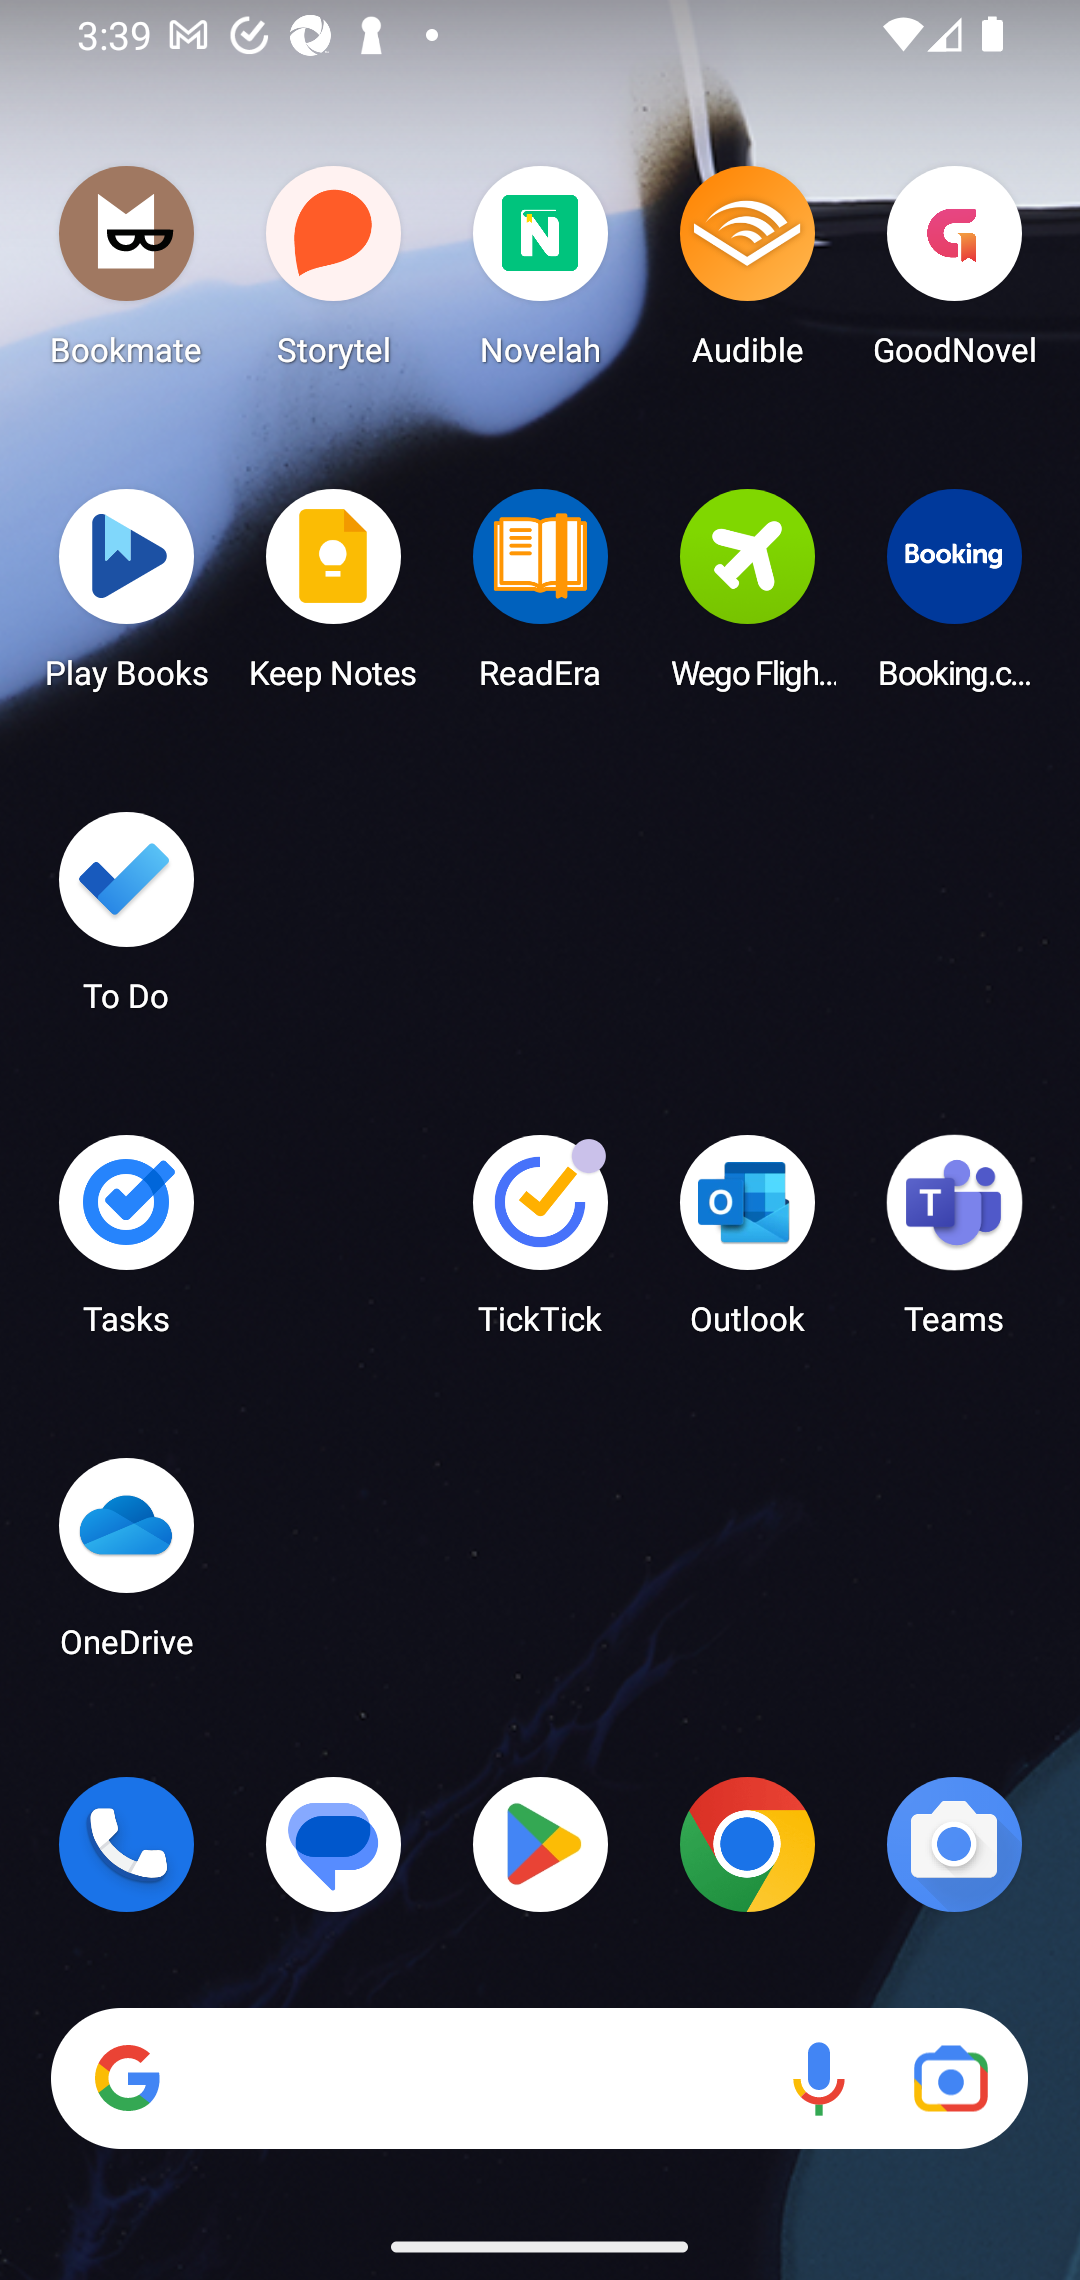 The width and height of the screenshot is (1080, 2280). Describe the element at coordinates (950, 2079) in the screenshot. I see `Google Lens` at that location.